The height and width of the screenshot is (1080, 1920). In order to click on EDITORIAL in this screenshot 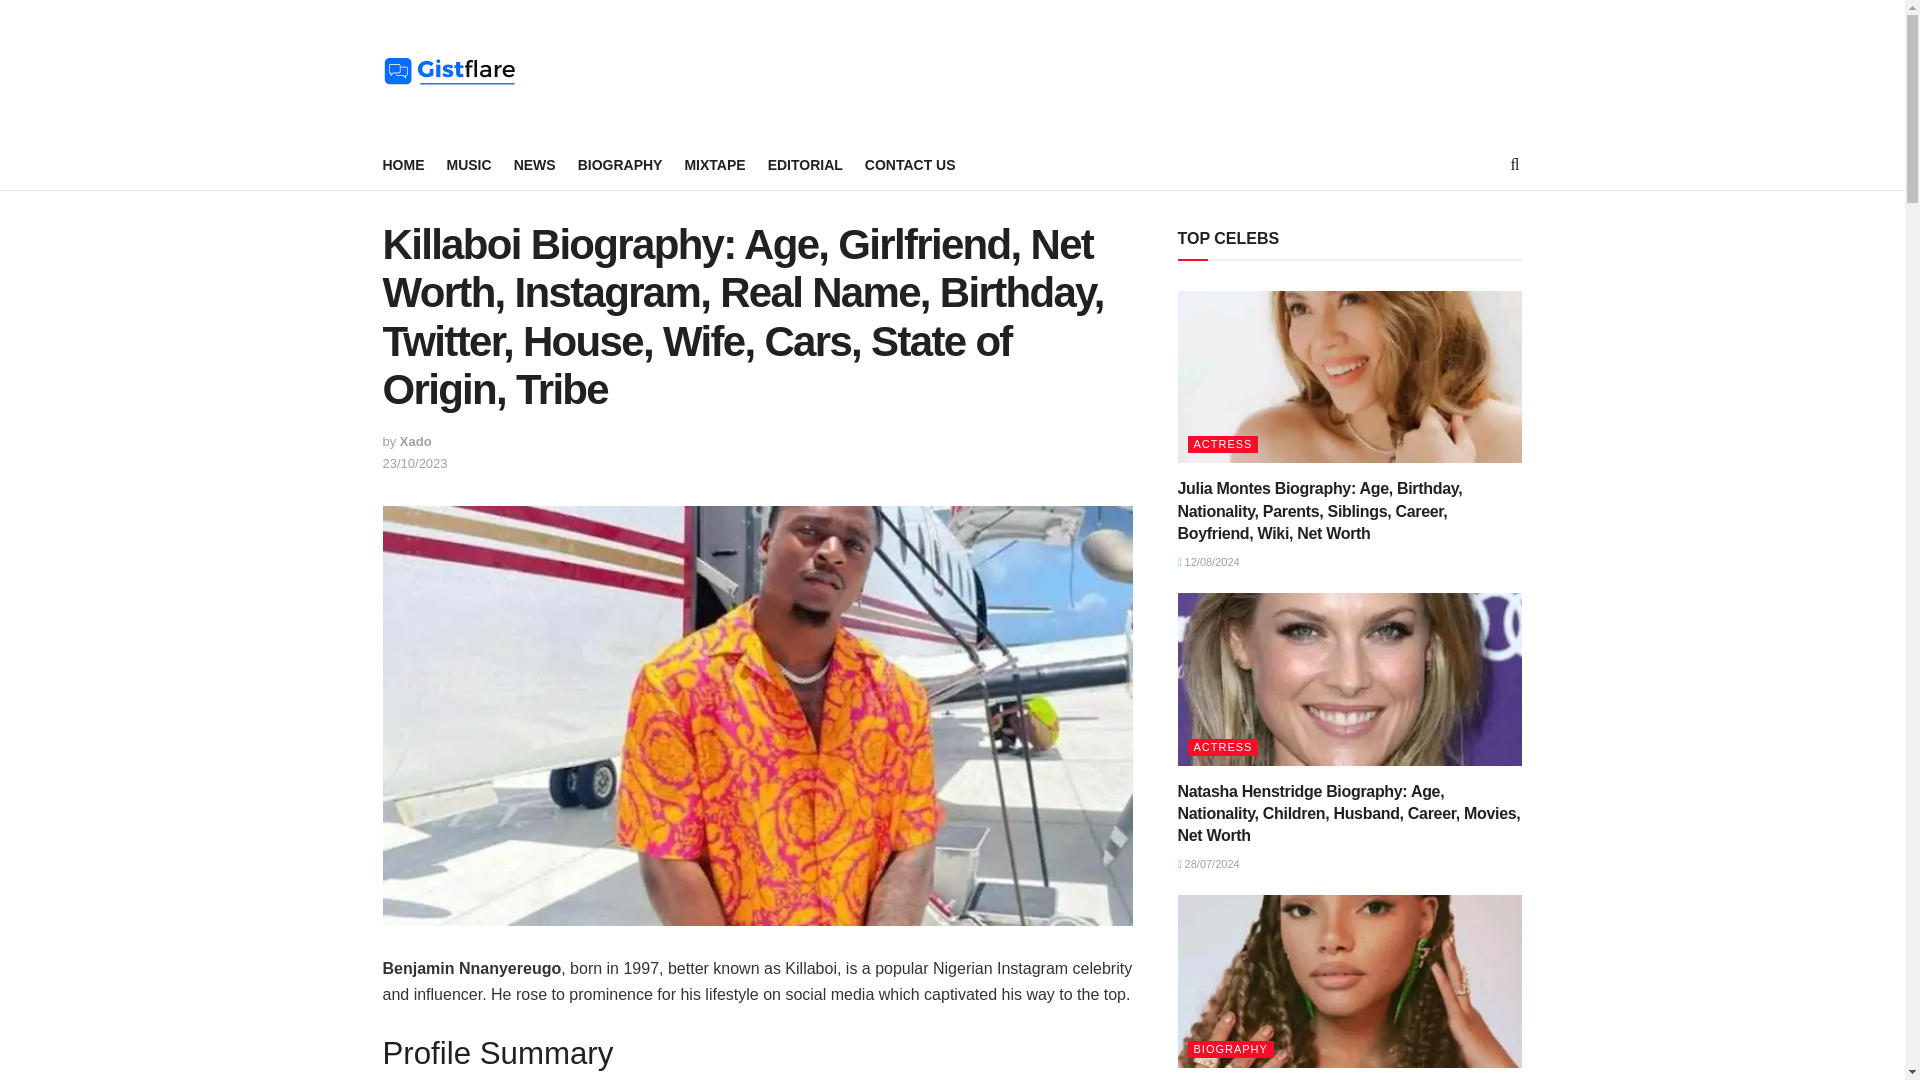, I will do `click(805, 165)`.